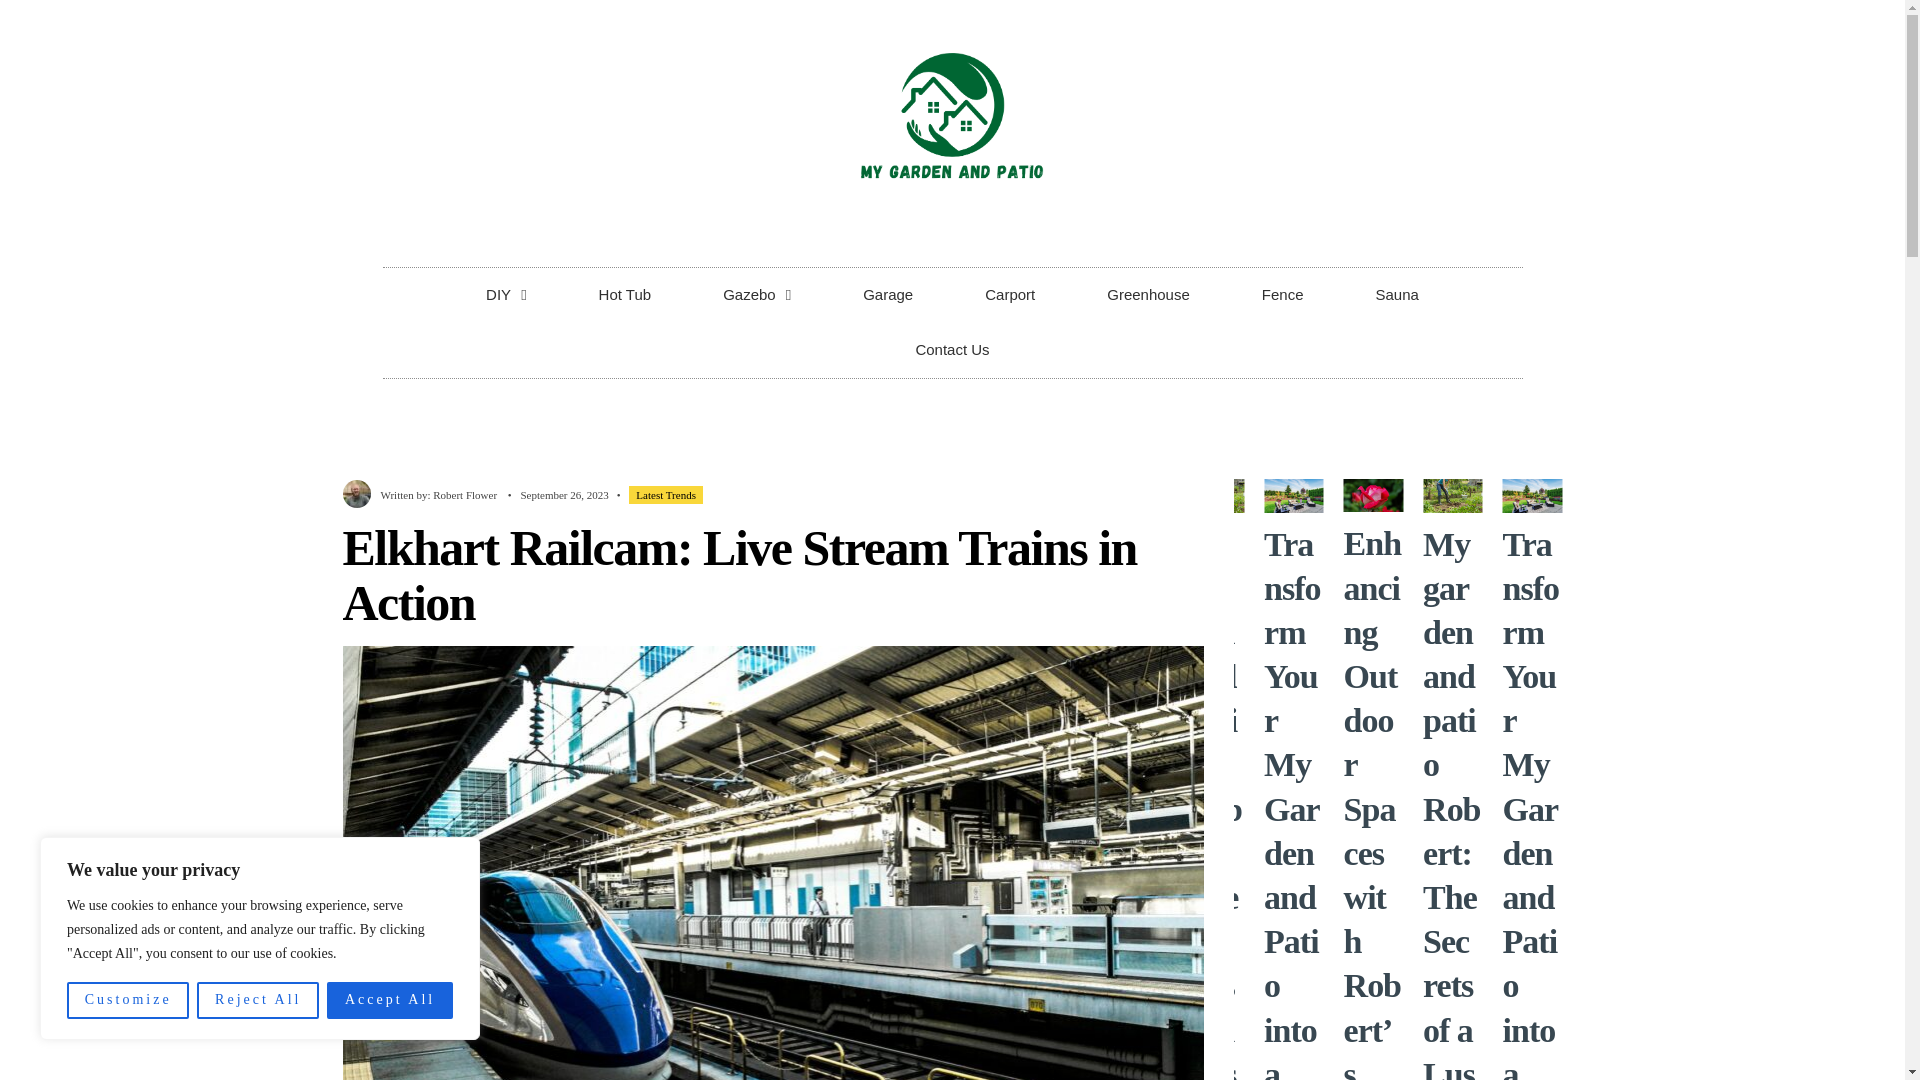 The image size is (1920, 1080). I want to click on Garage, so click(888, 294).